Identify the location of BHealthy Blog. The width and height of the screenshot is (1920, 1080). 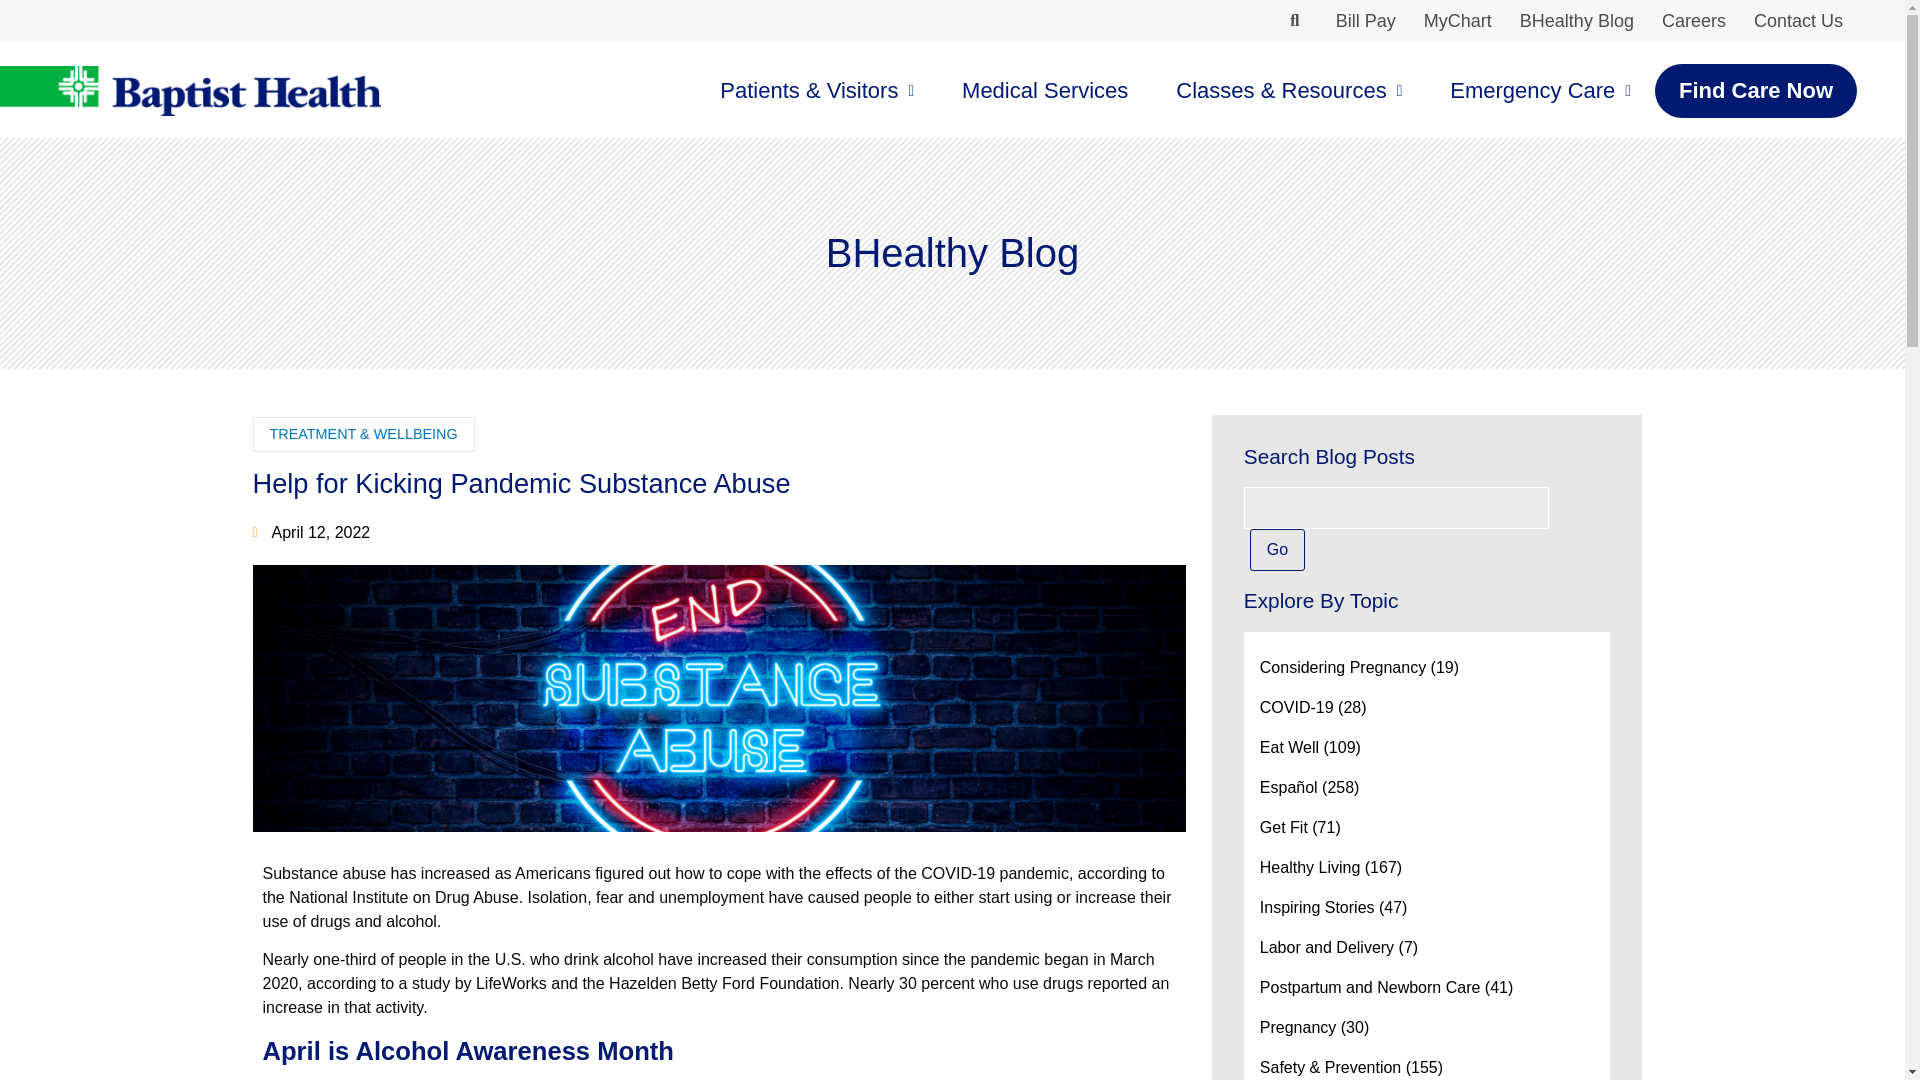
(1576, 21).